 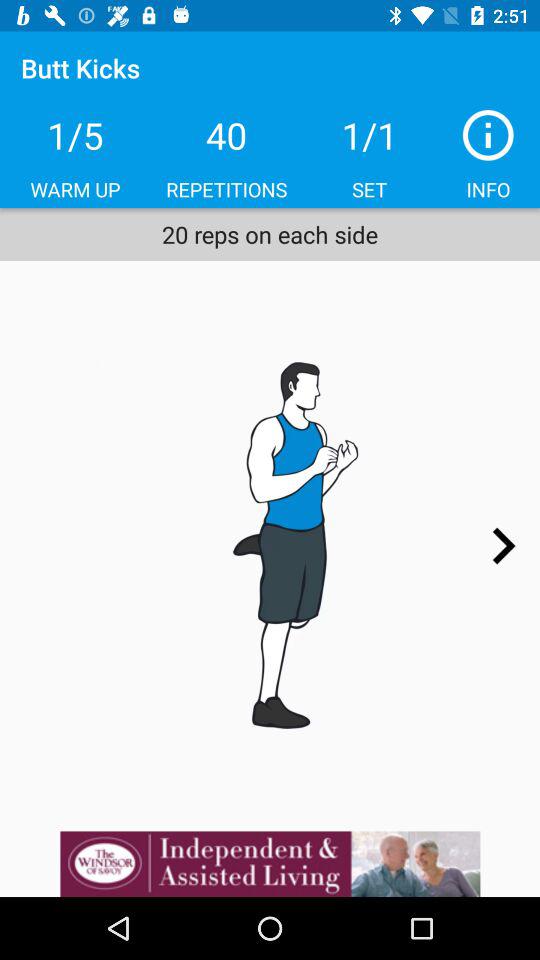 I want to click on info, so click(x=488, y=135).